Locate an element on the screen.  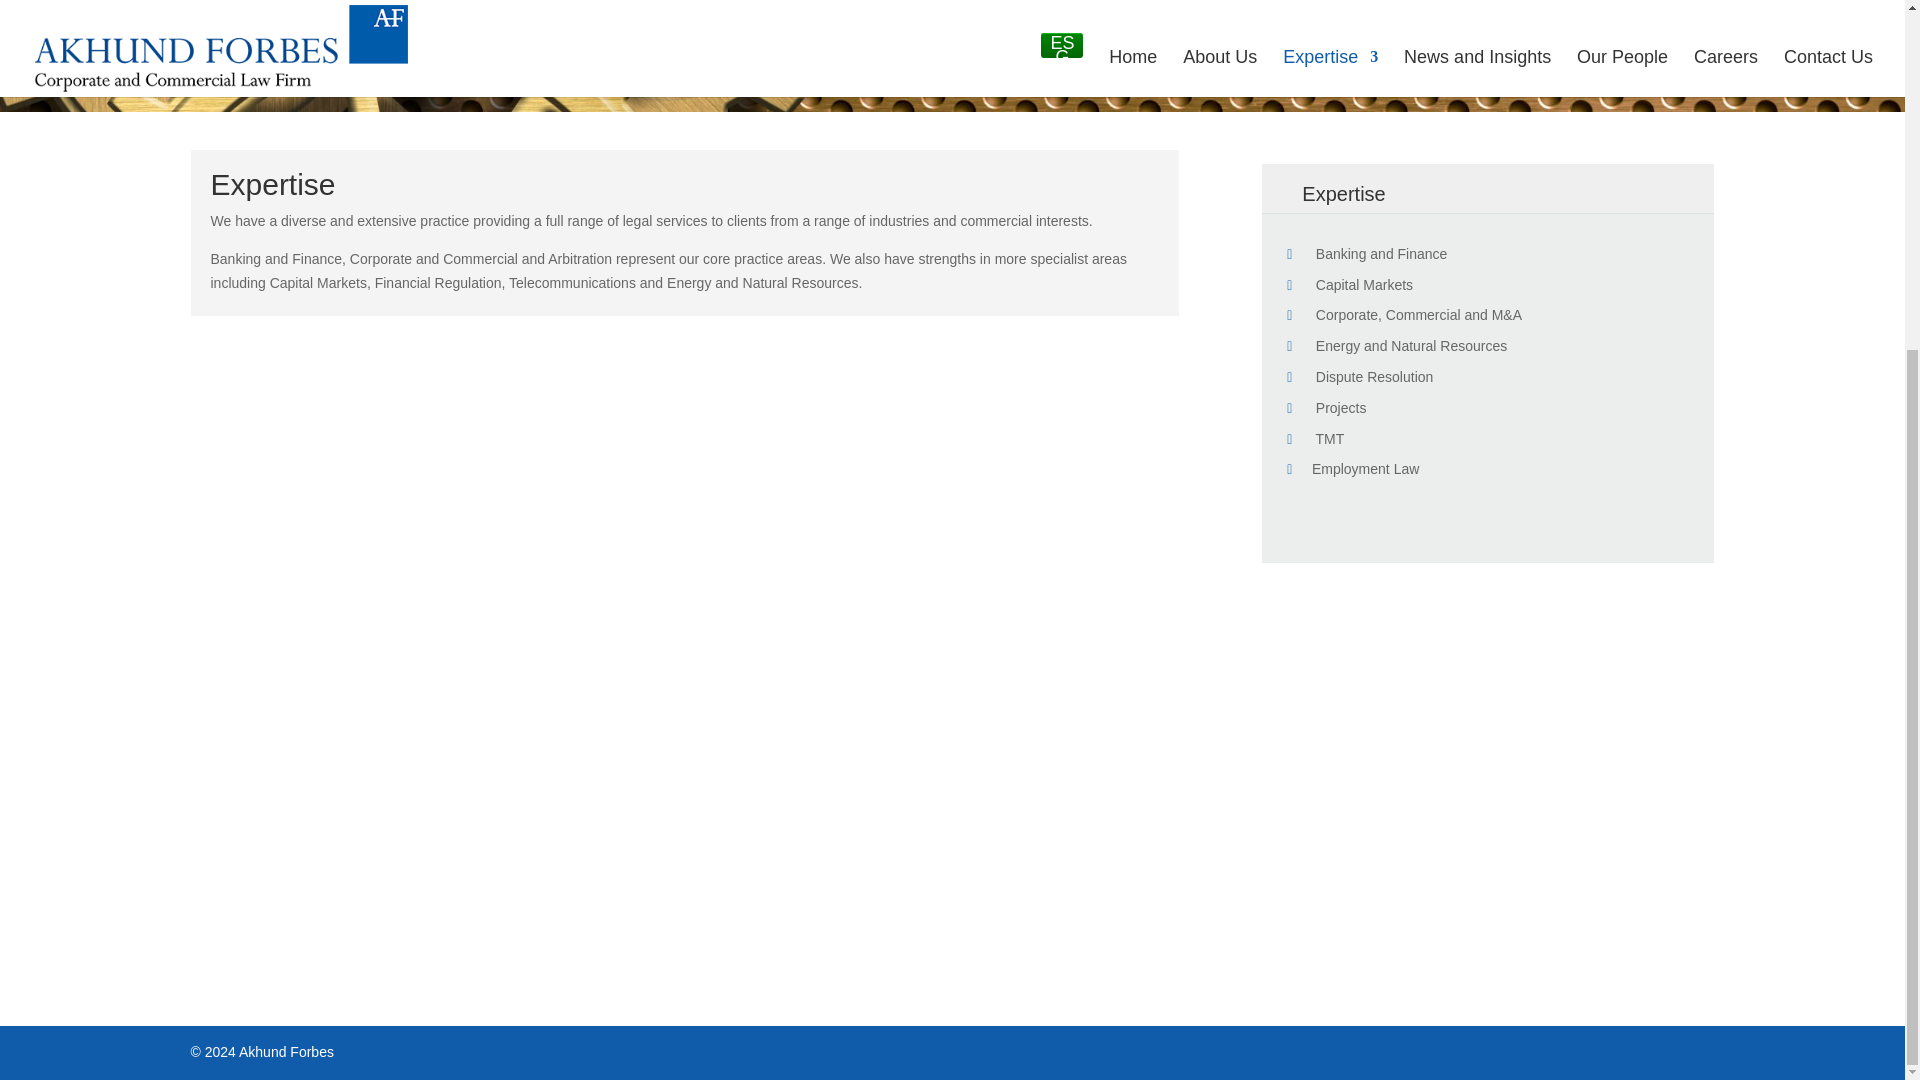
      Banking and Finance is located at coordinates (1366, 254).